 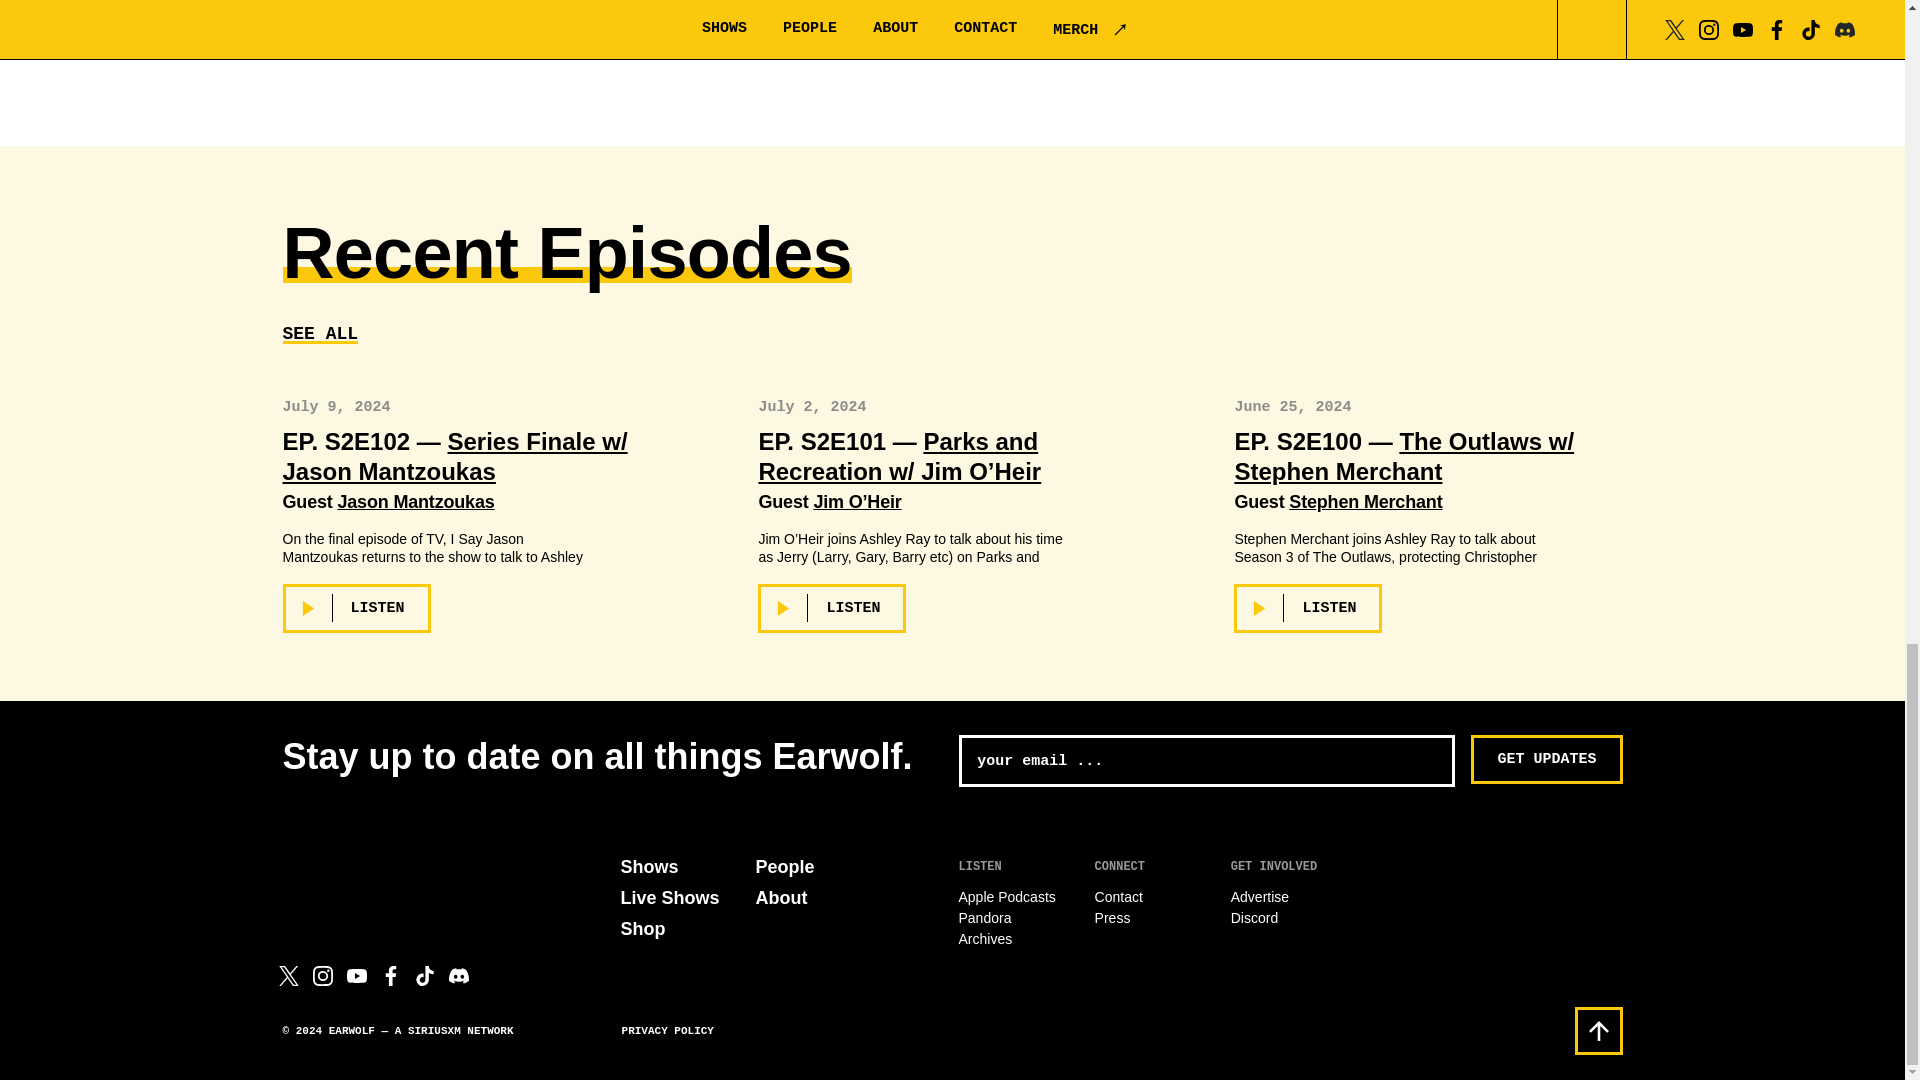 I want to click on Get Updates, so click(x=1546, y=760).